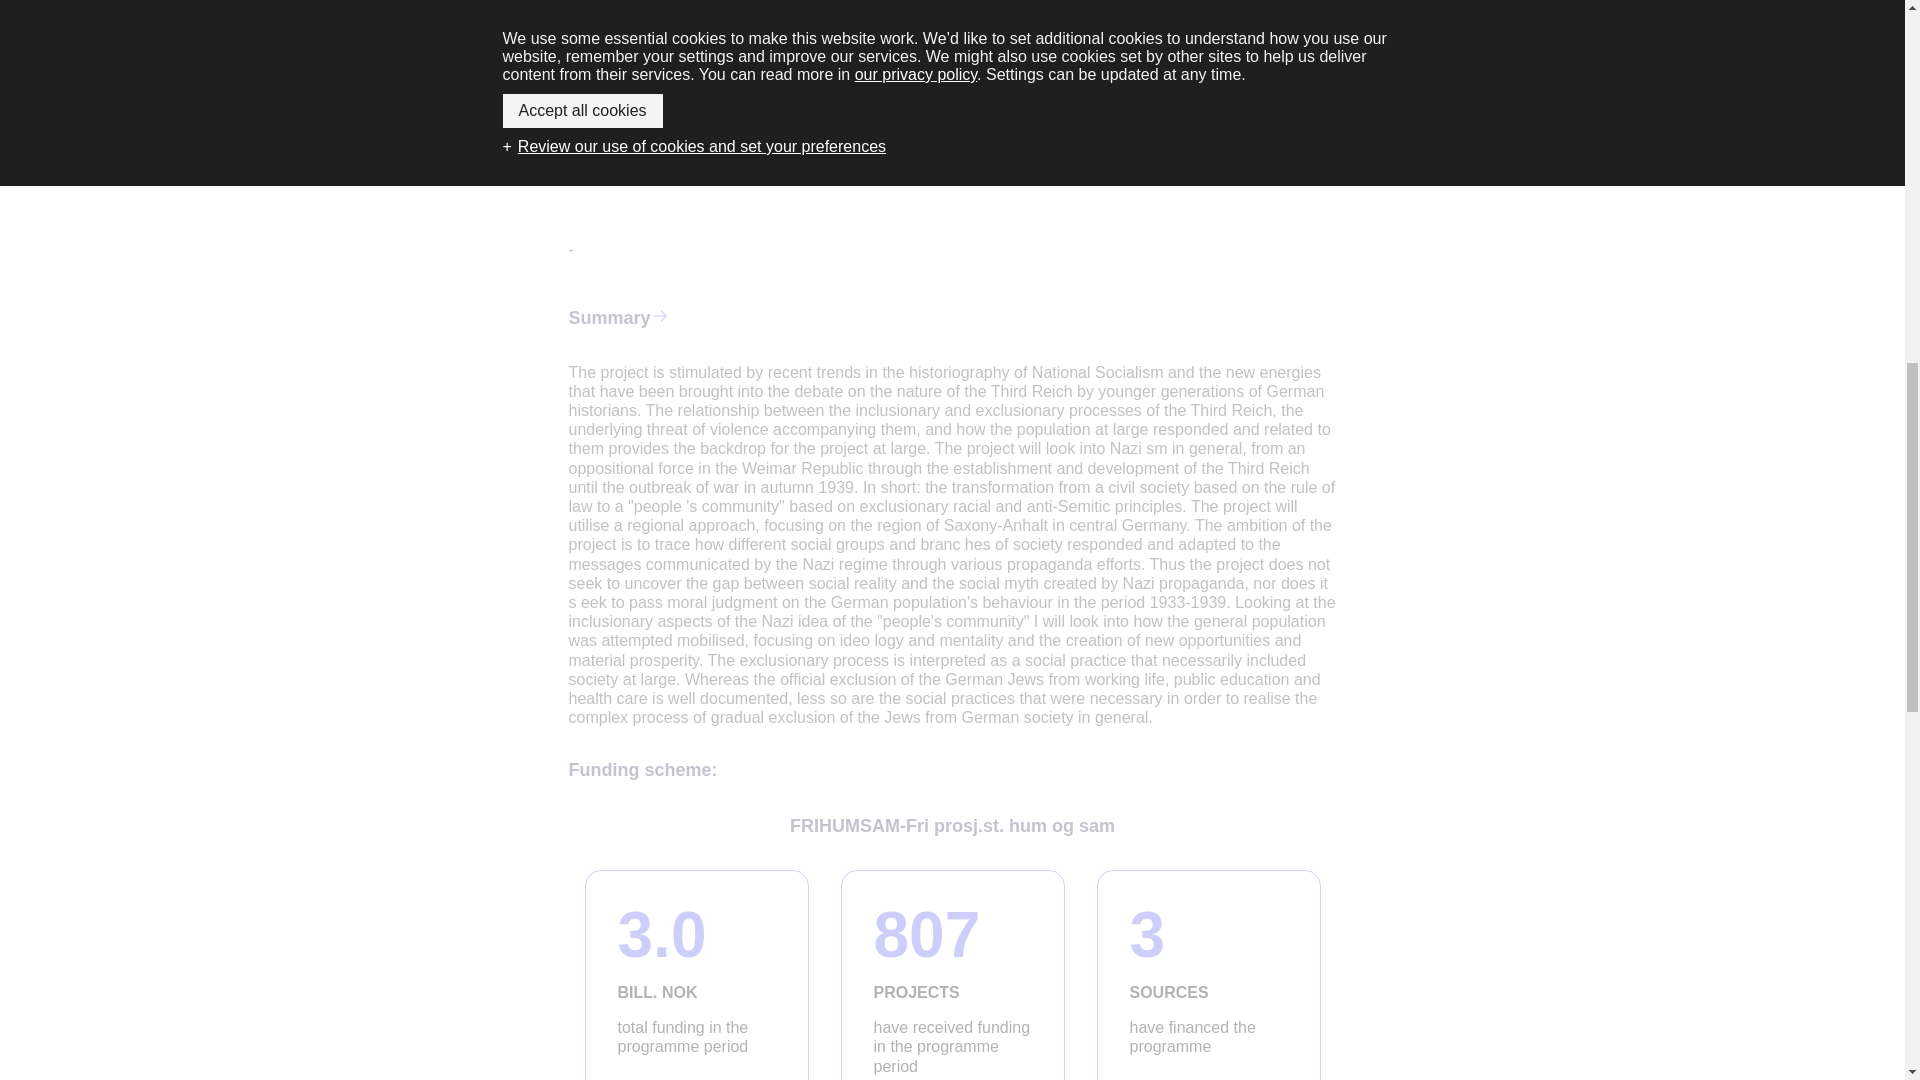 The image size is (1920, 1080). What do you see at coordinates (690, 124) in the screenshot?
I see `Popular Science Description` at bounding box center [690, 124].